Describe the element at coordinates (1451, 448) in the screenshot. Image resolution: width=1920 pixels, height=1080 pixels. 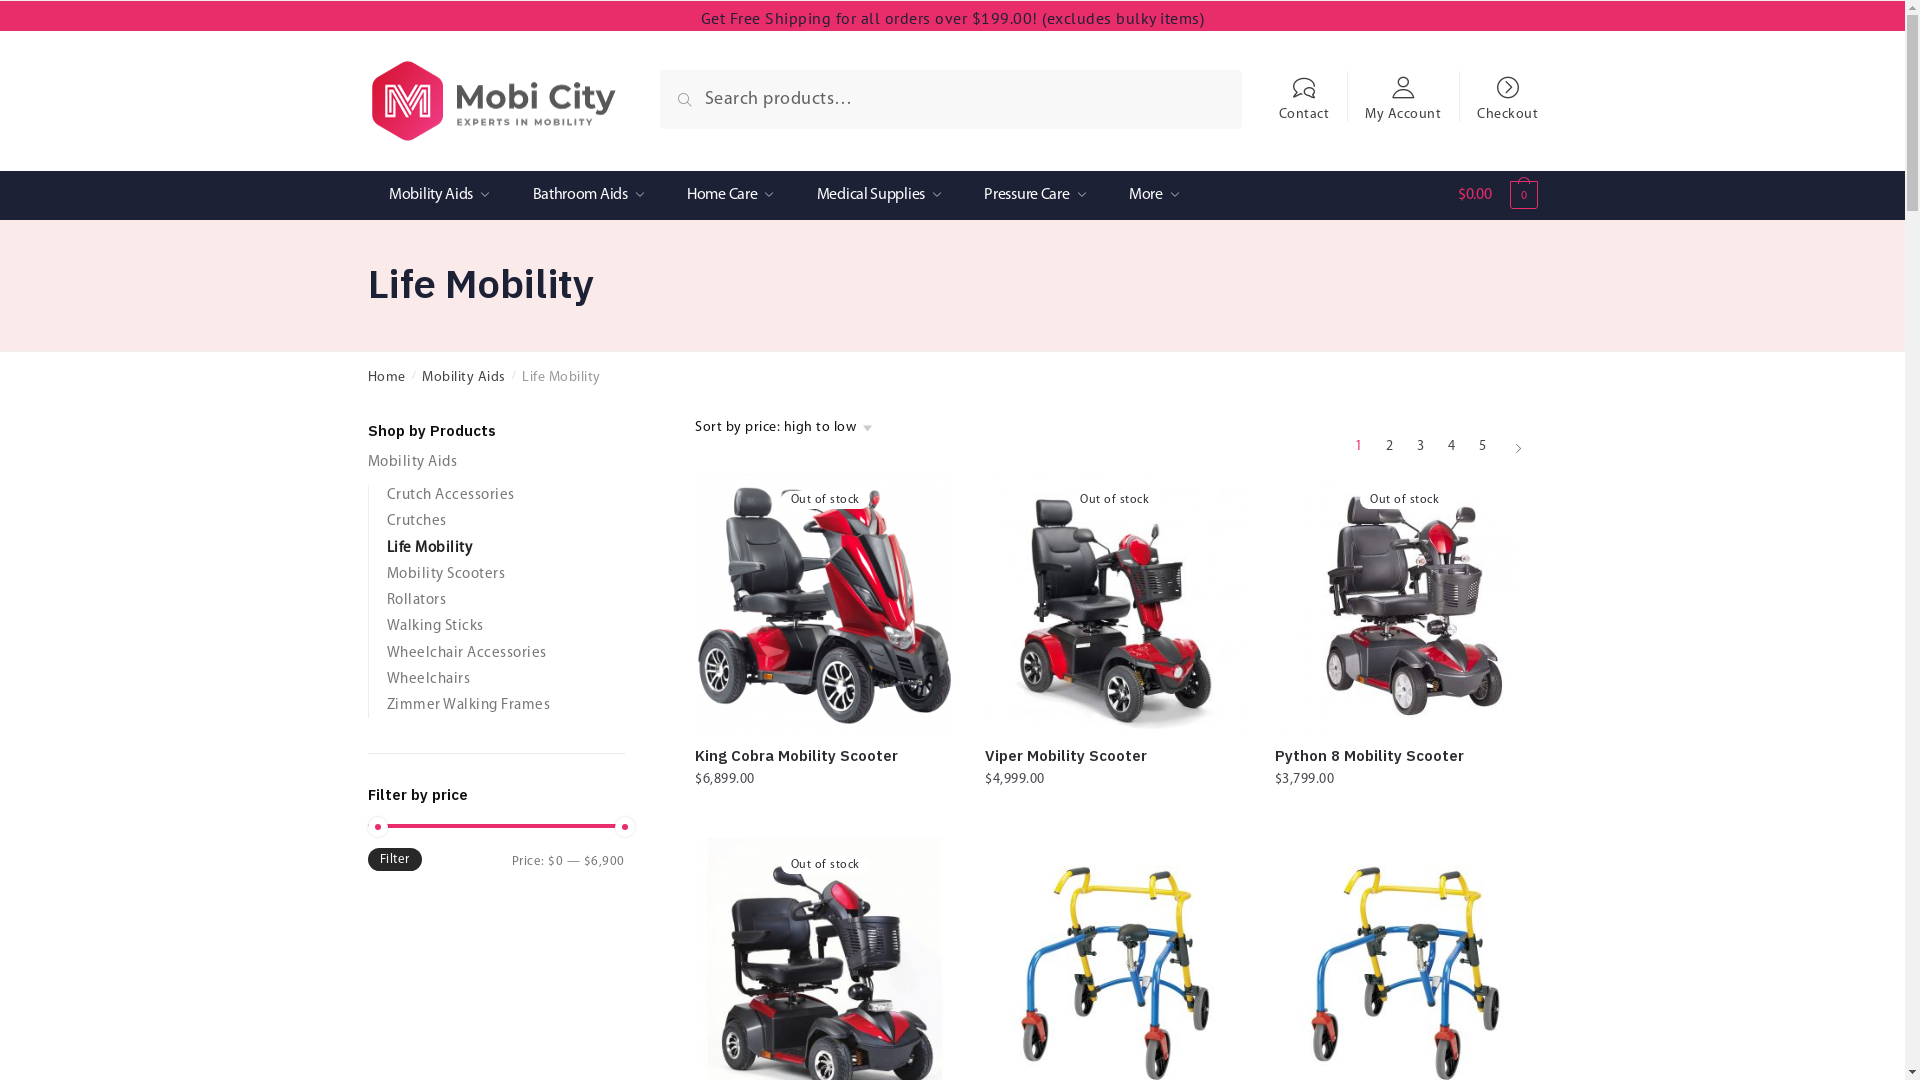
I see `4` at that location.